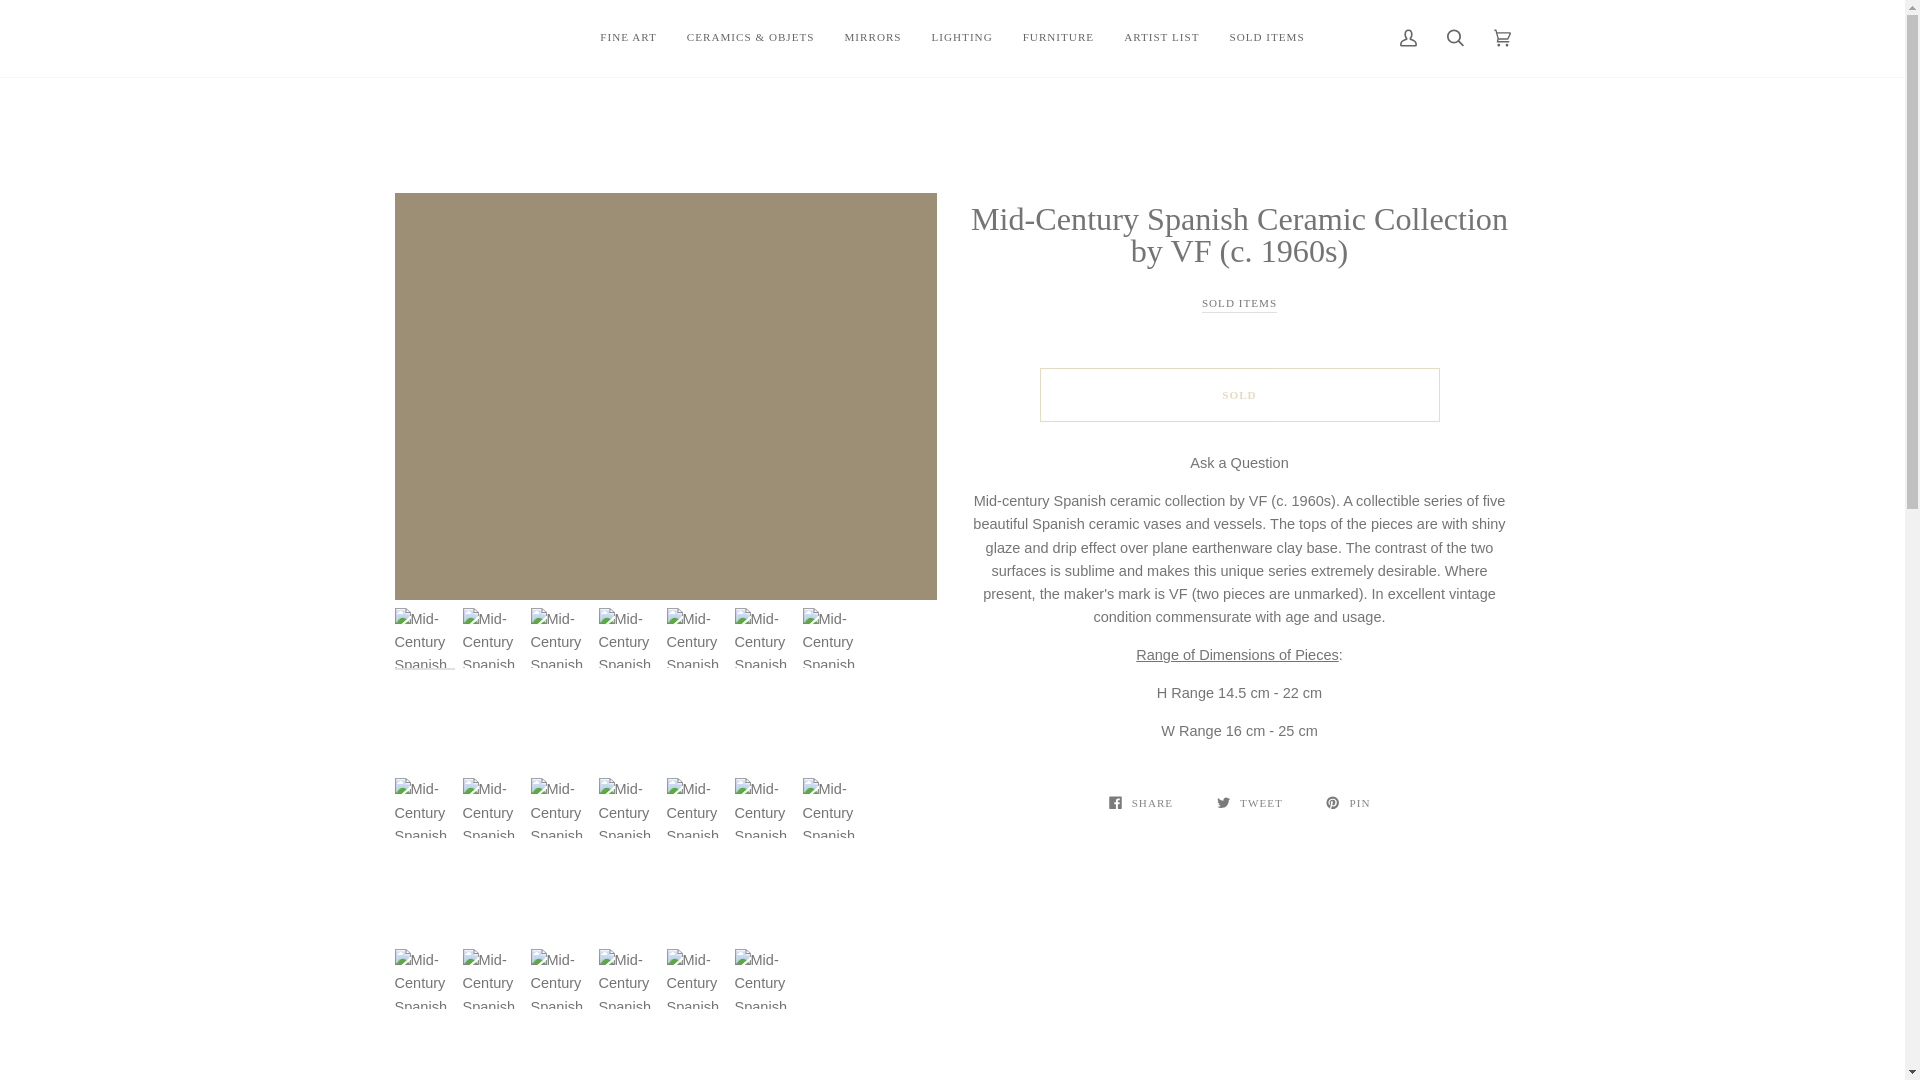 Image resolution: width=1920 pixels, height=1080 pixels. Describe the element at coordinates (872, 38) in the screenshot. I see `MIRRORS` at that location.